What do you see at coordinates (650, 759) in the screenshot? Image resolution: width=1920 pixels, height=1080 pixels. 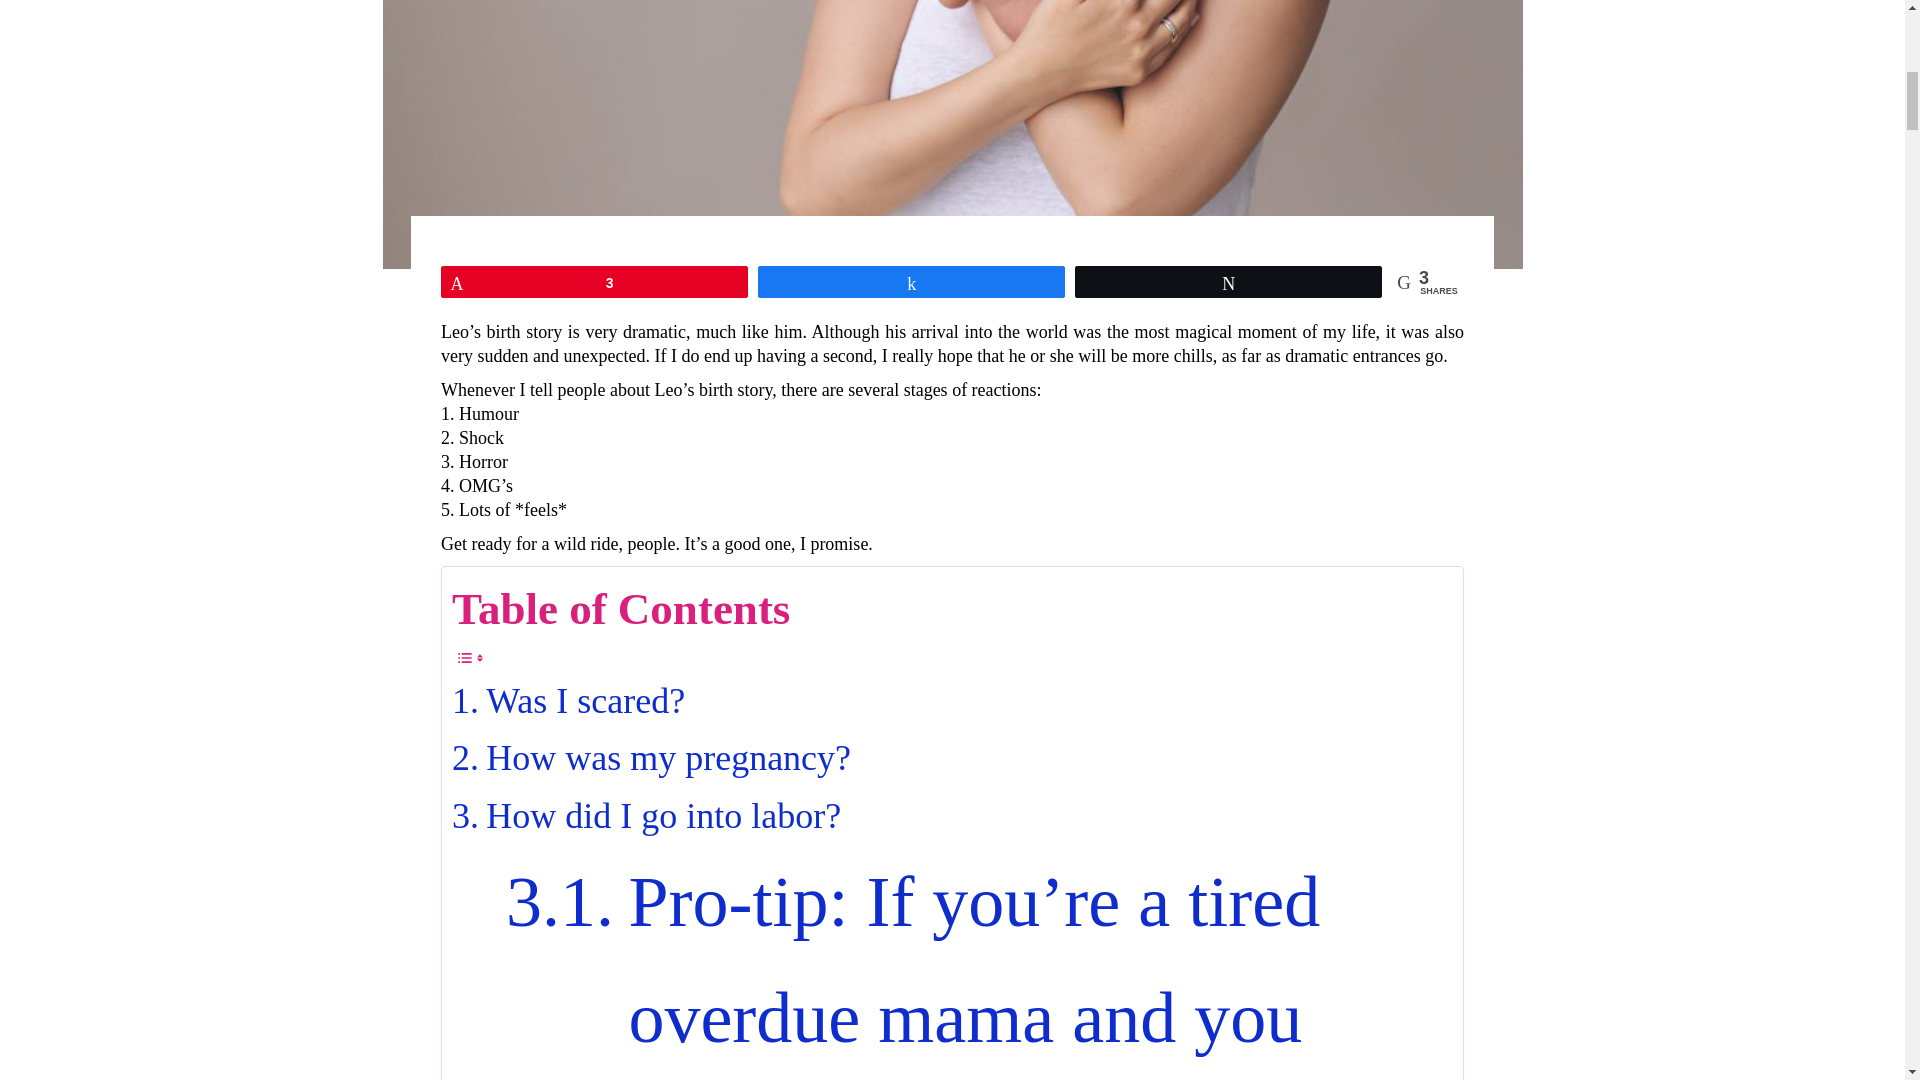 I see `How was my pregnancy?` at bounding box center [650, 759].